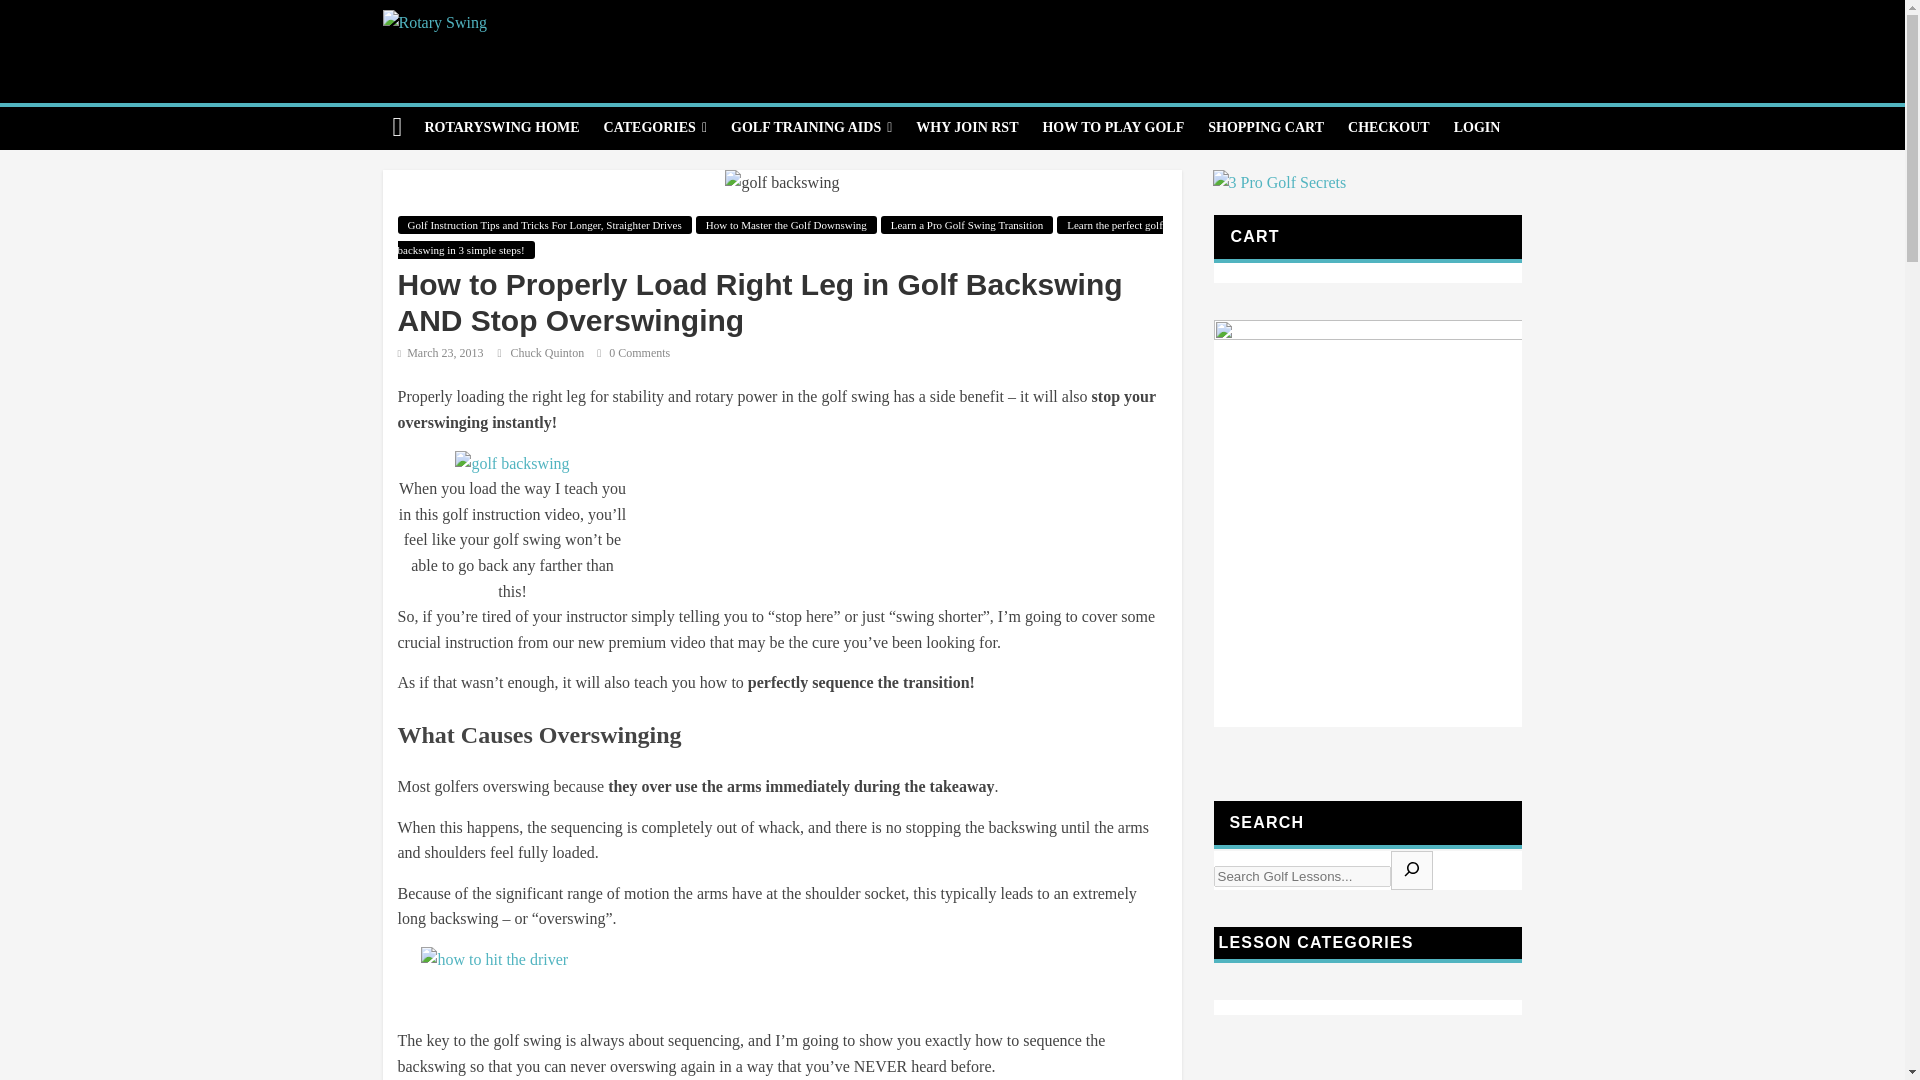 The width and height of the screenshot is (1920, 1080). I want to click on SHOPPING CART, so click(1266, 128).